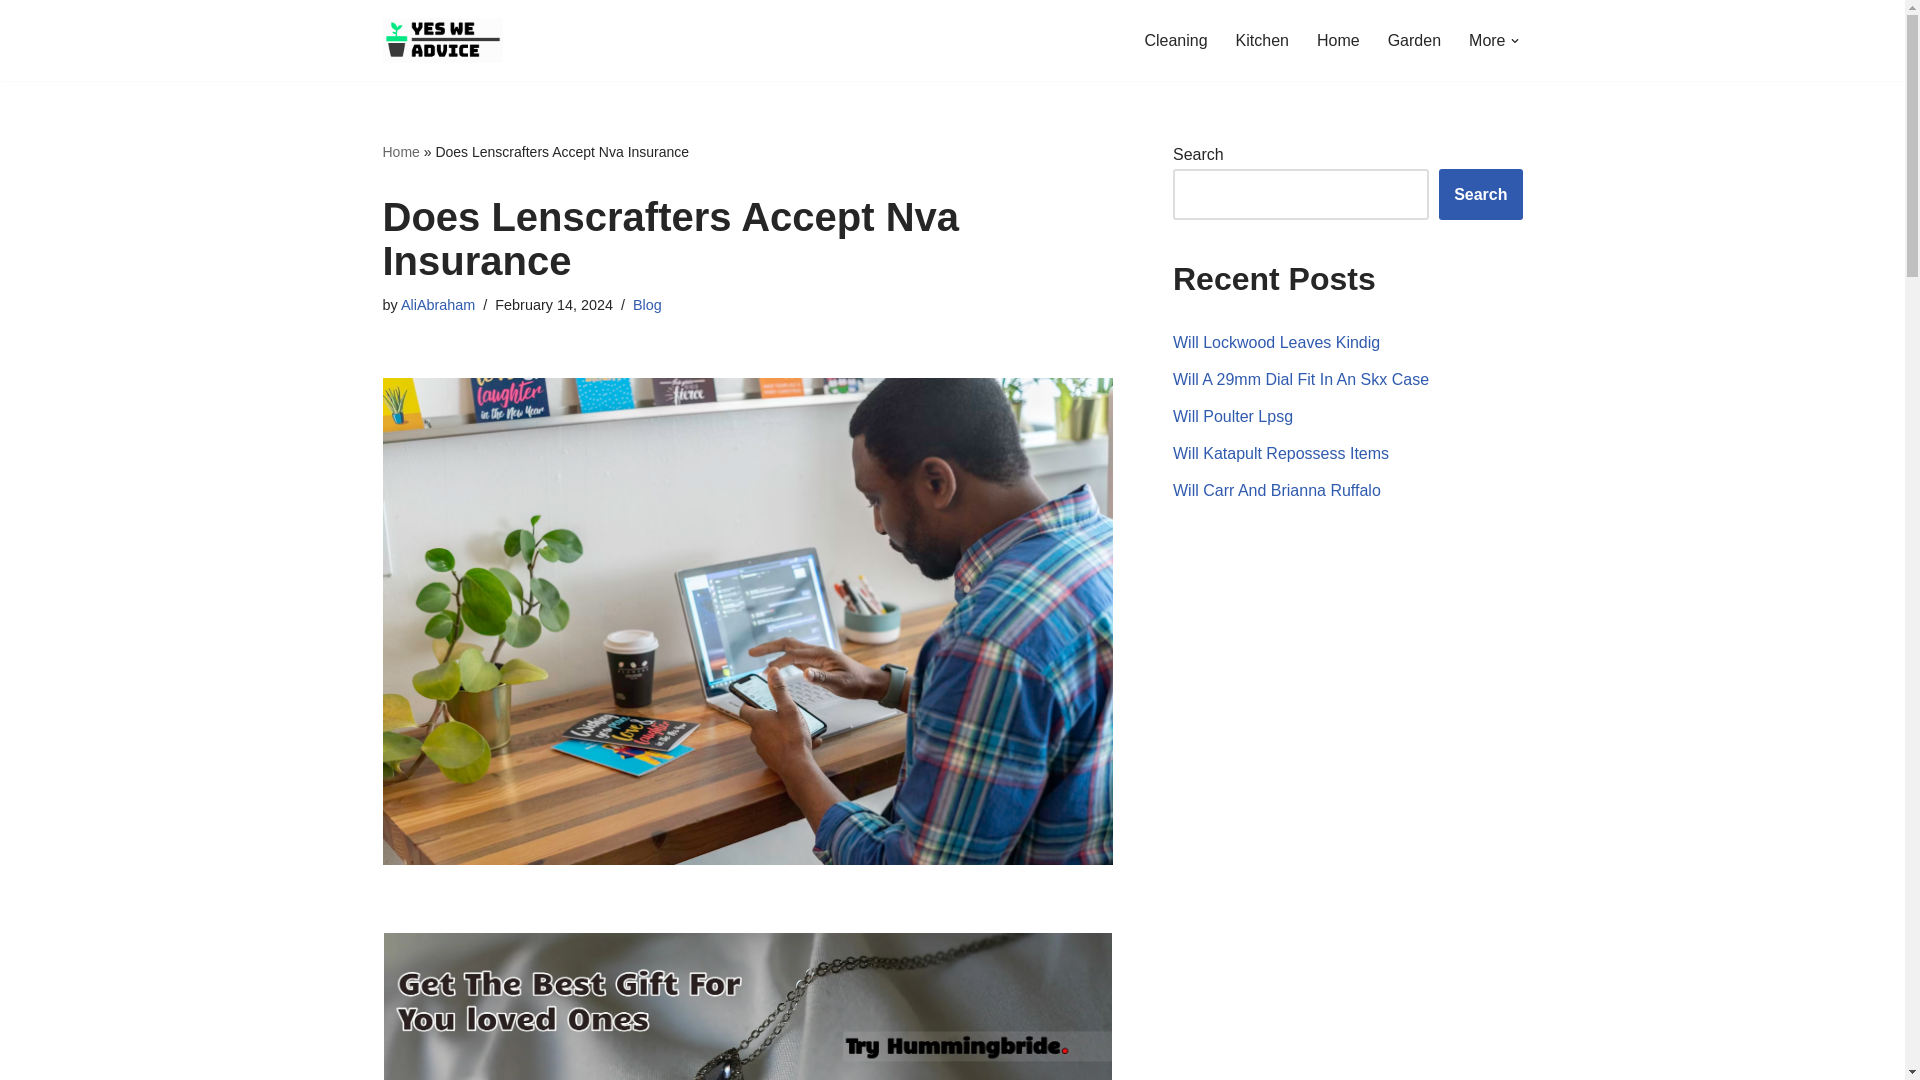  Describe the element at coordinates (438, 305) in the screenshot. I see `Posts by AliAbraham` at that location.